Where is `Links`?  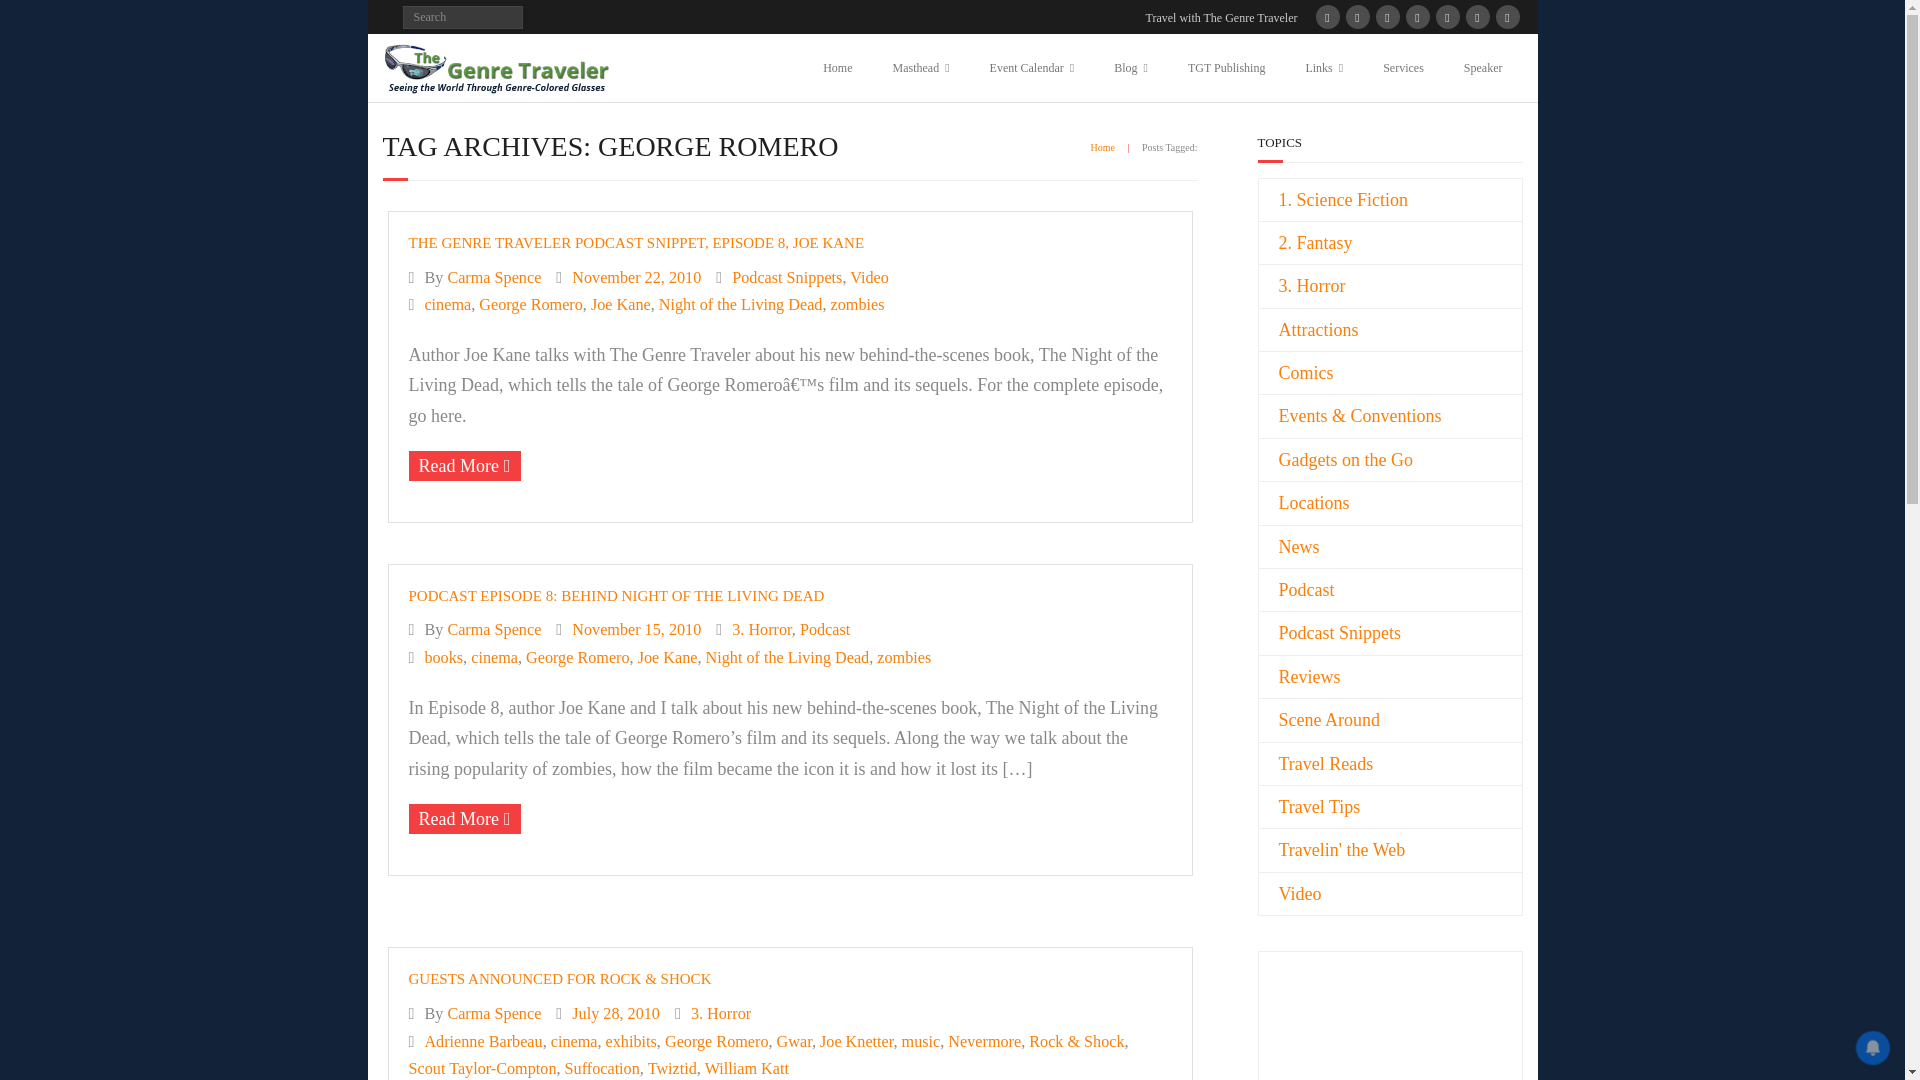
Links is located at coordinates (1324, 67).